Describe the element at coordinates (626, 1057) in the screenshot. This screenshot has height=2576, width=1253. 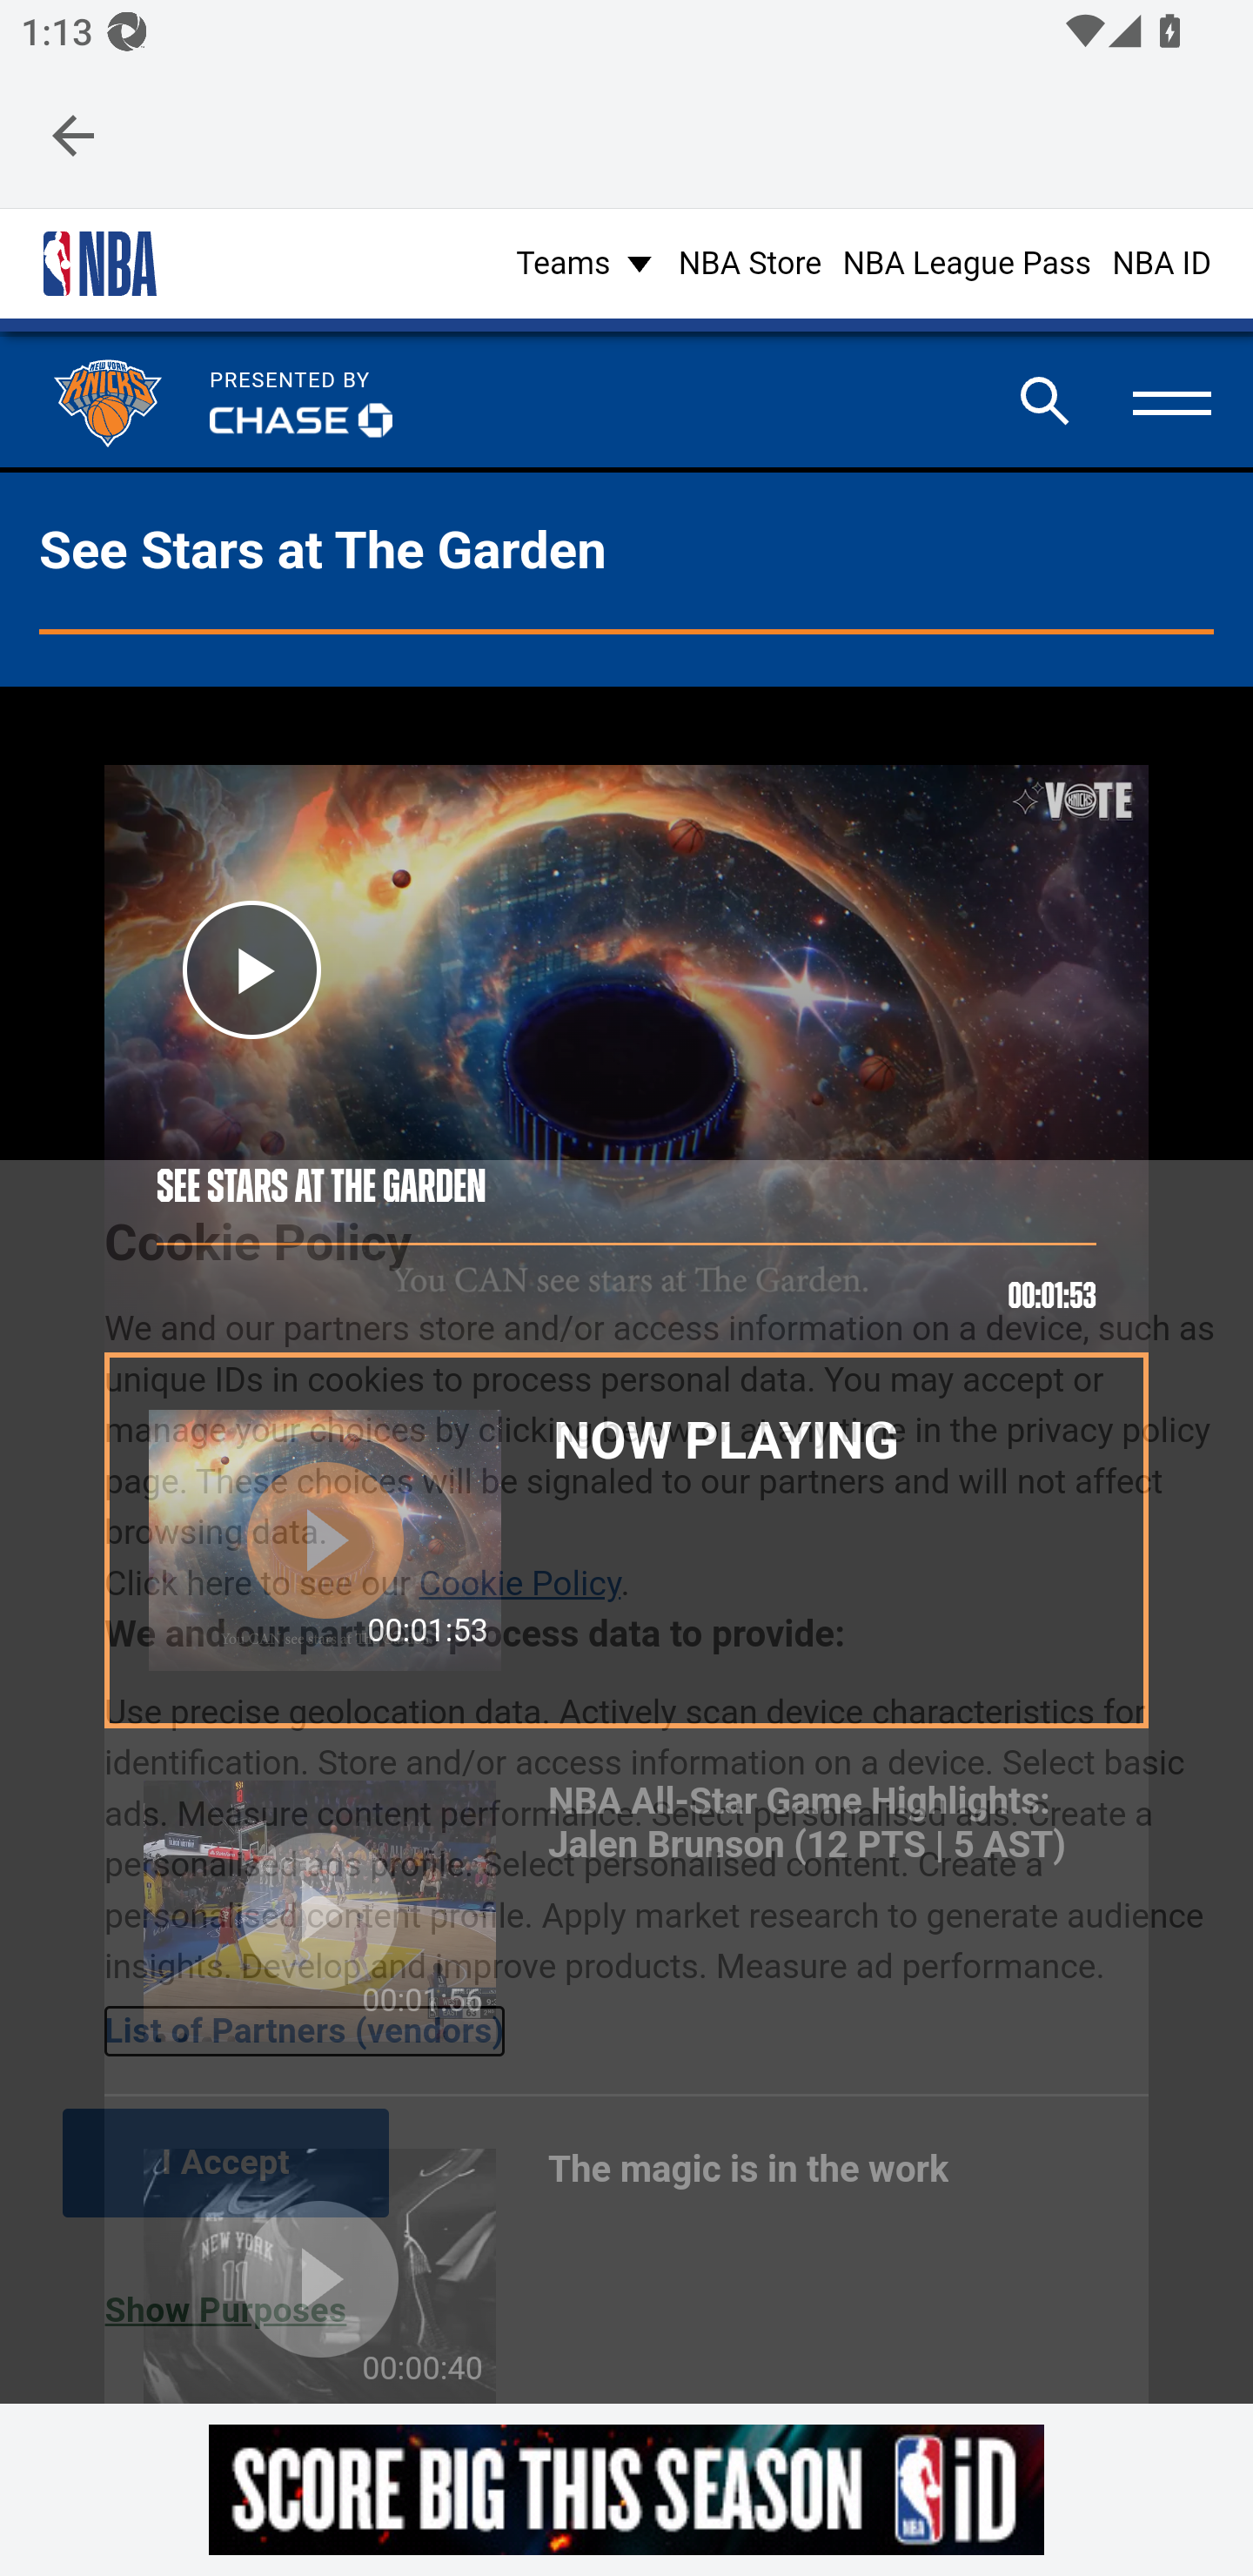
I see `Unable to play media.` at that location.